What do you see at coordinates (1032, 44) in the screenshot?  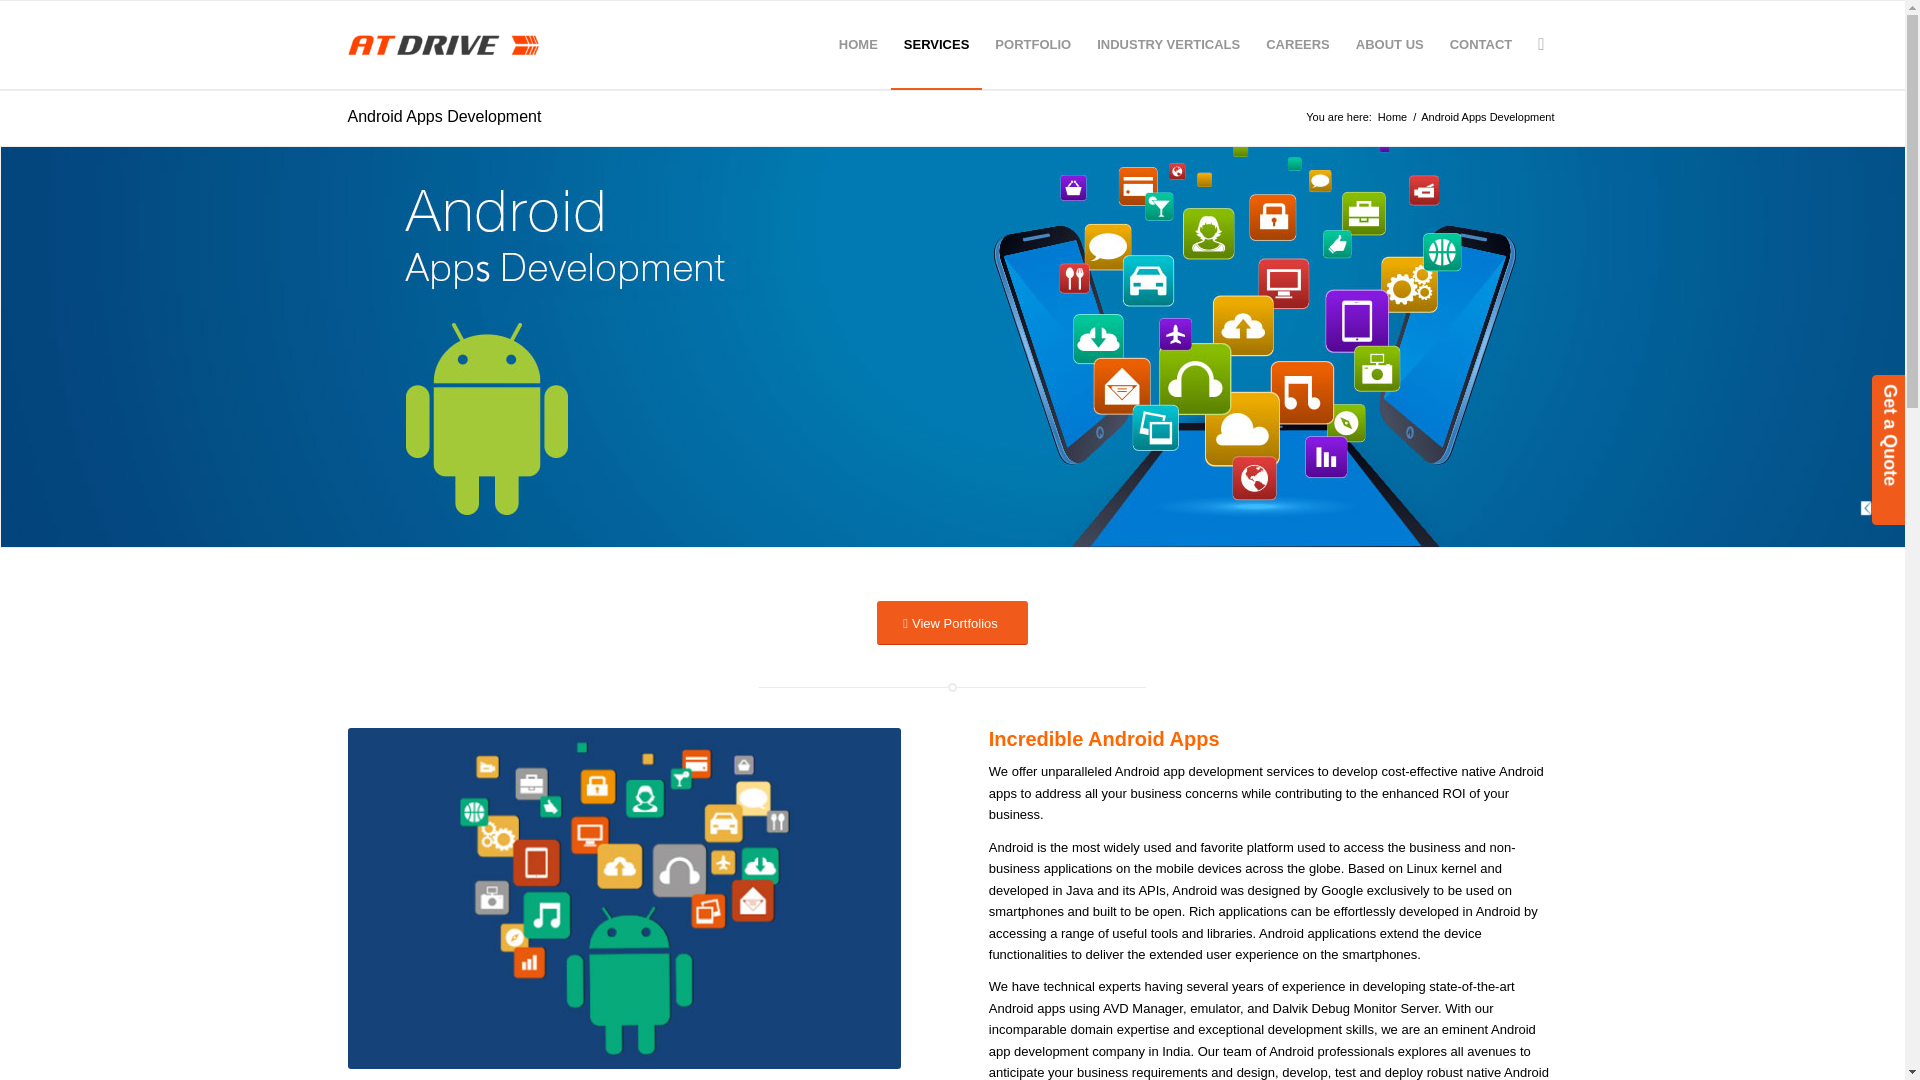 I see `PORTFOLIO` at bounding box center [1032, 44].